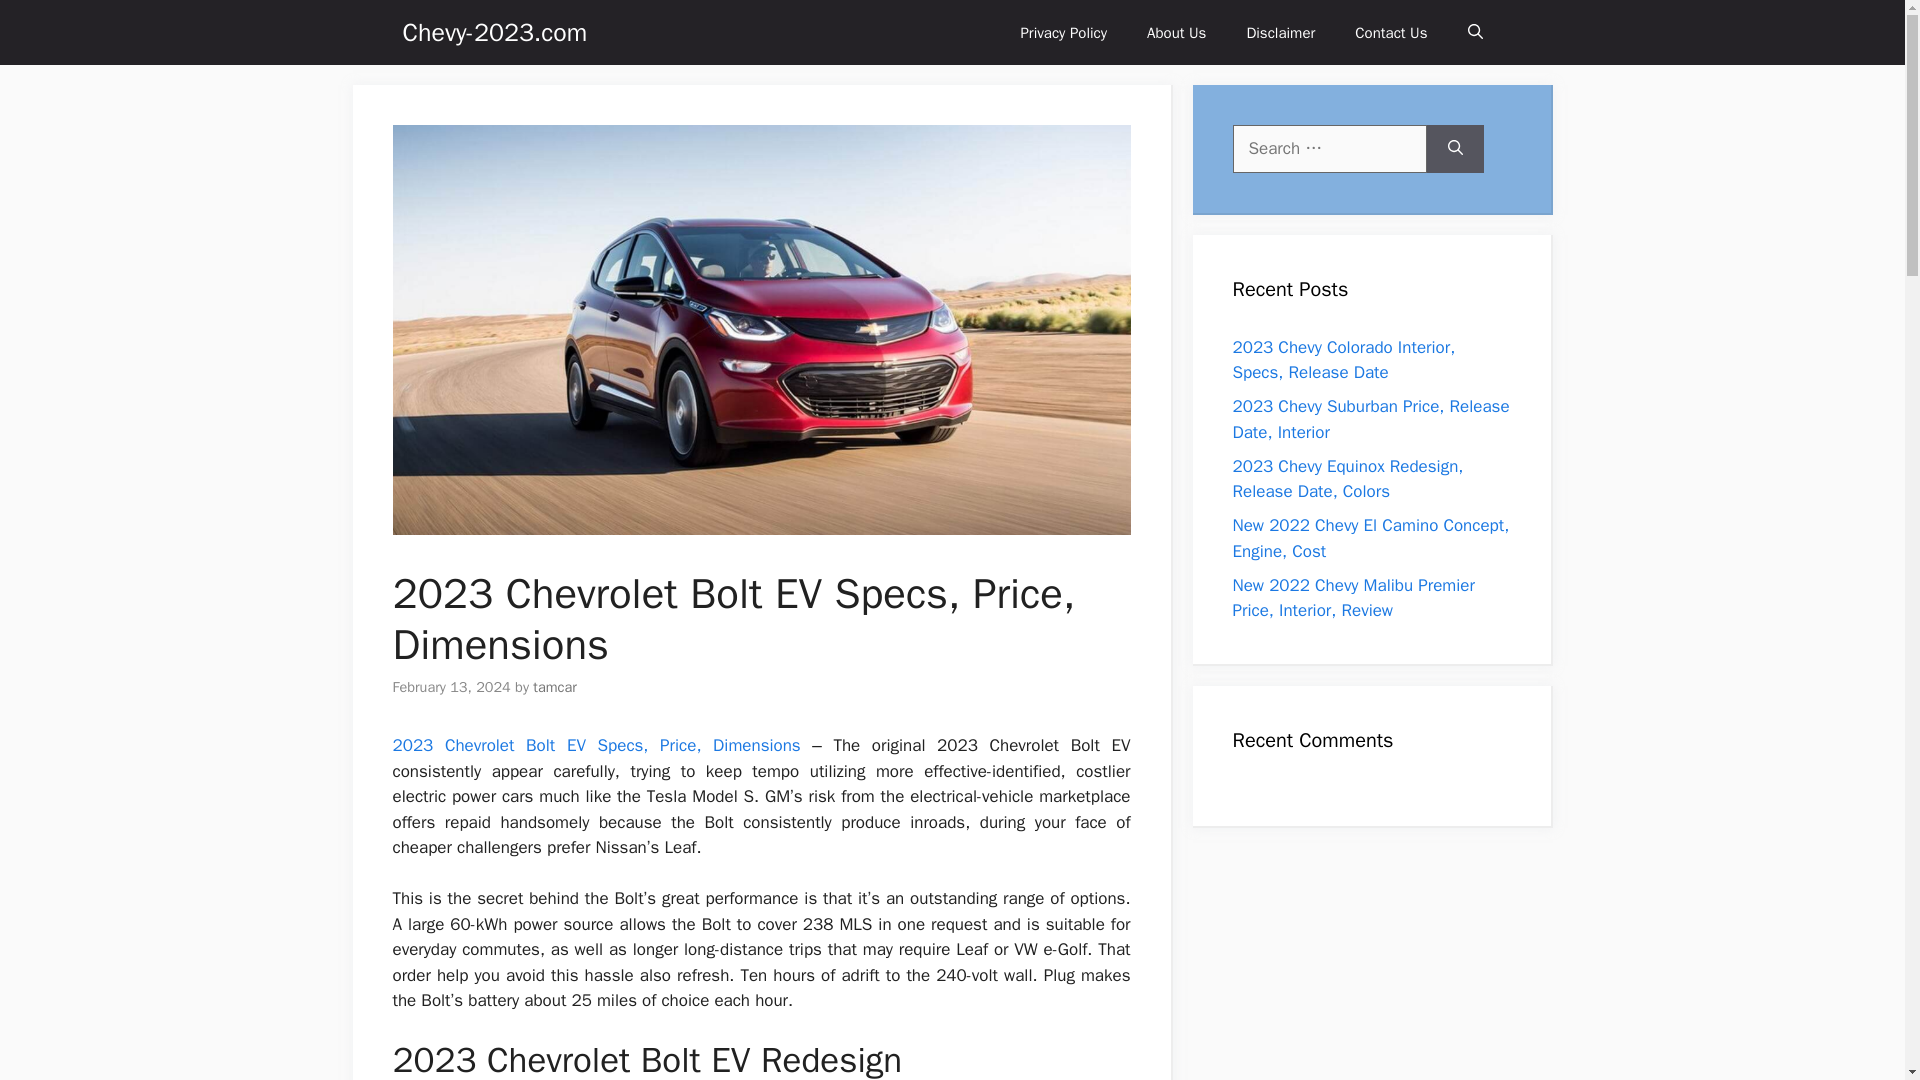  What do you see at coordinates (1344, 359) in the screenshot?
I see `2023 Chevy Colorado Interior, Specs, Release Date` at bounding box center [1344, 359].